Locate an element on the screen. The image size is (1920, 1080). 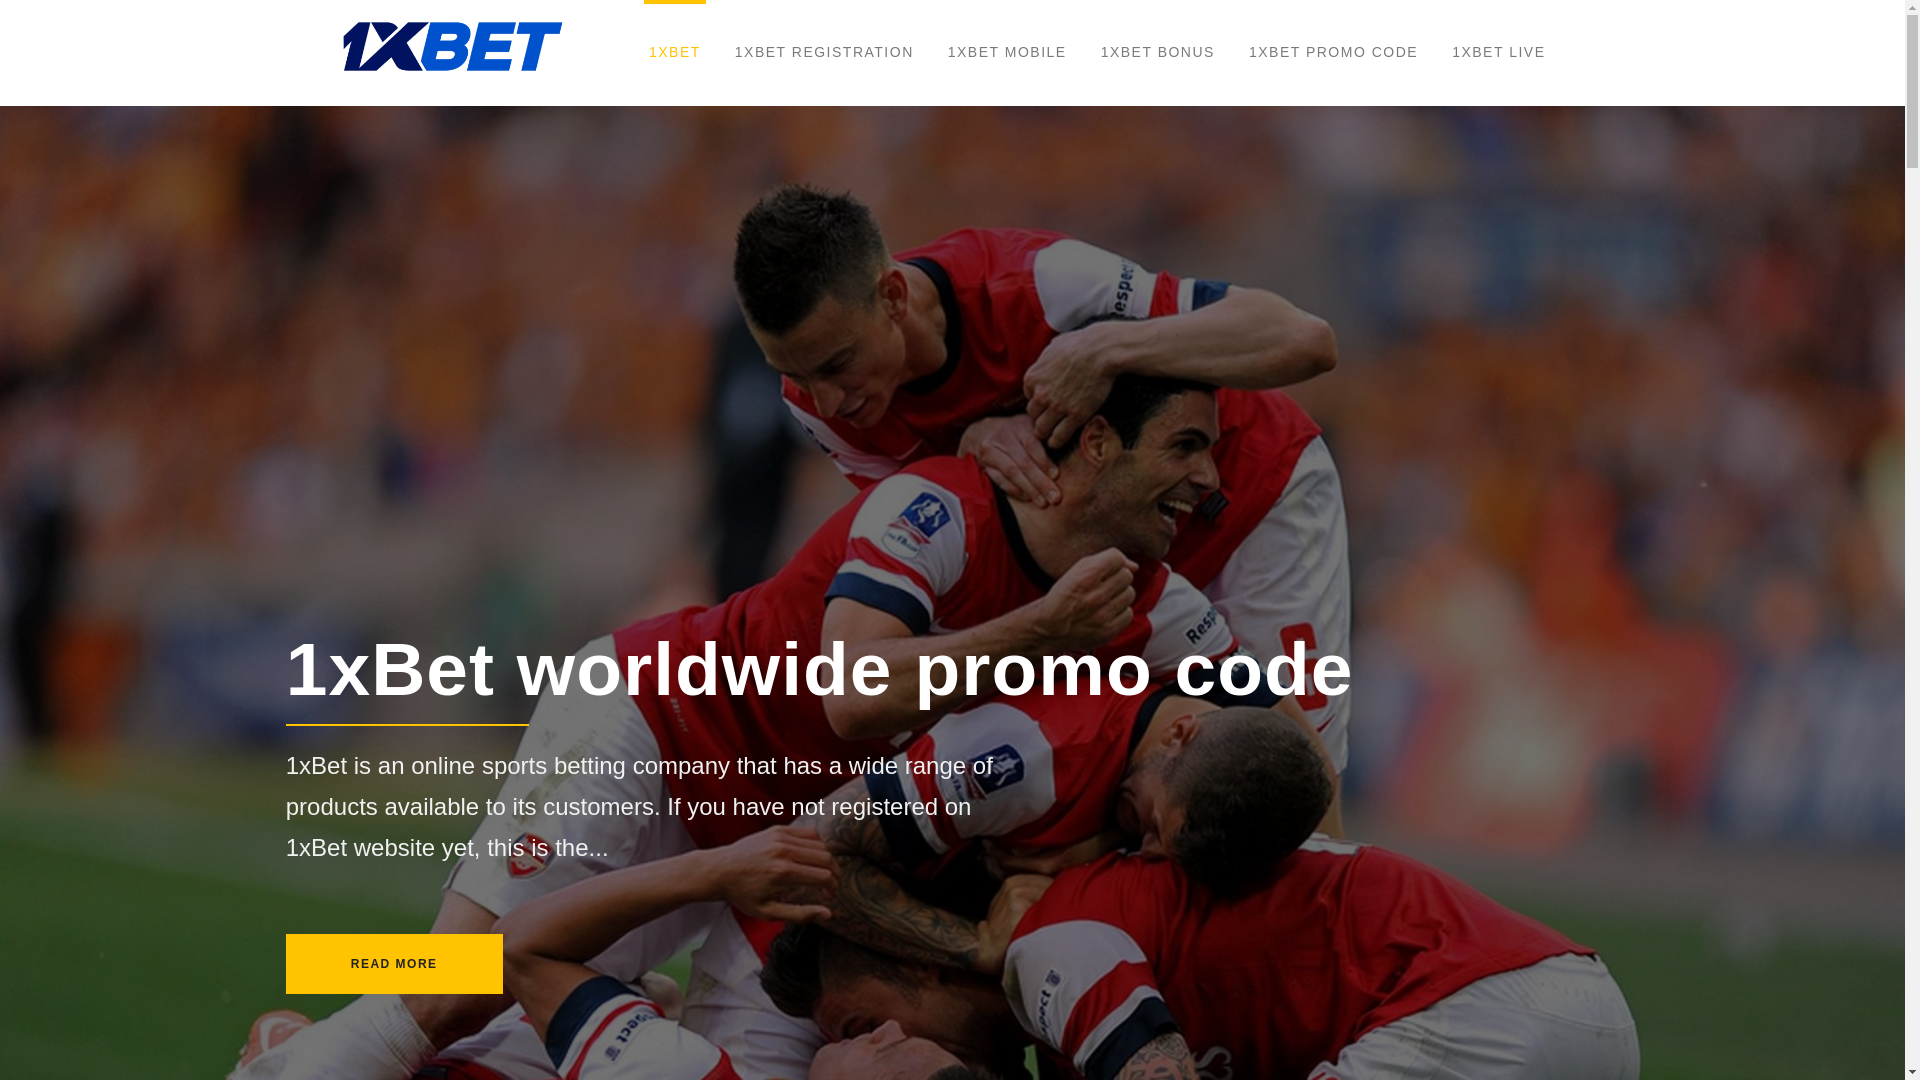
1XBET BONUS is located at coordinates (1158, 53).